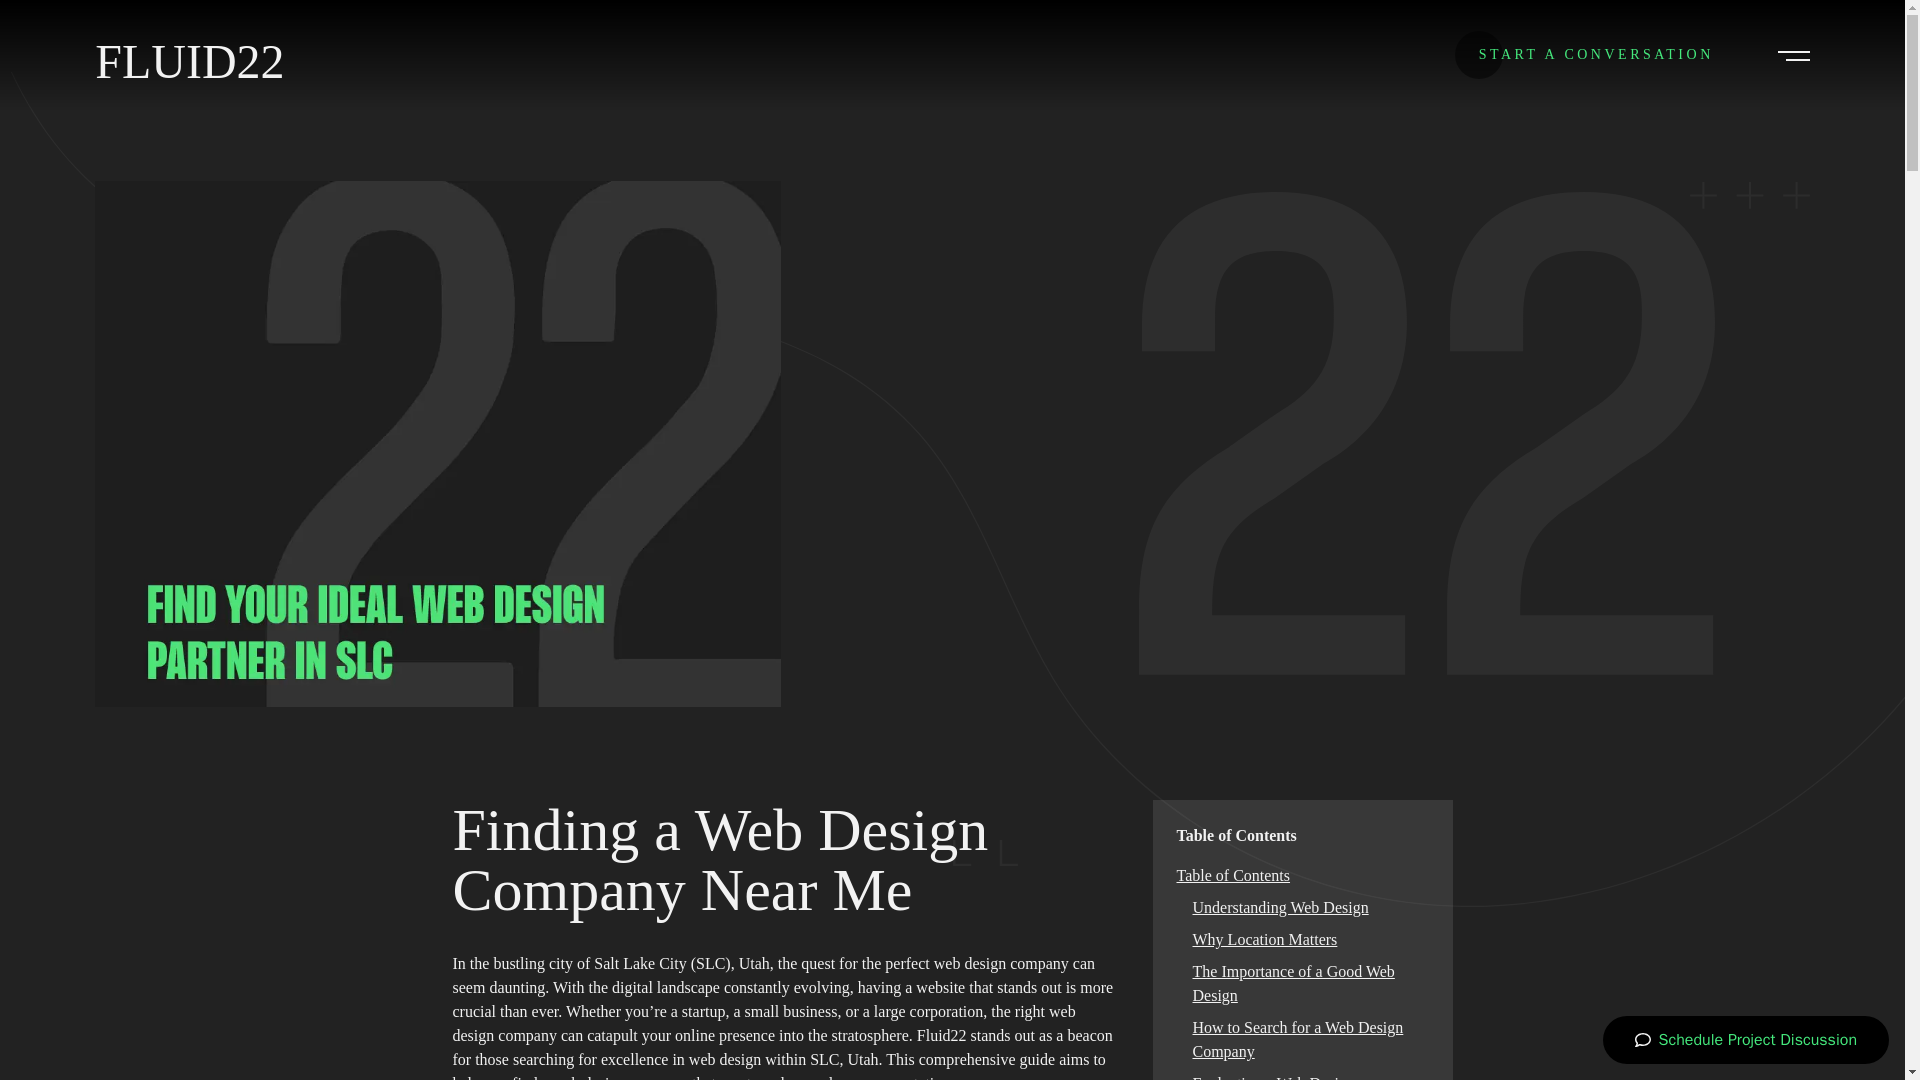  What do you see at coordinates (1280, 906) in the screenshot?
I see `Understanding Web Design` at bounding box center [1280, 906].